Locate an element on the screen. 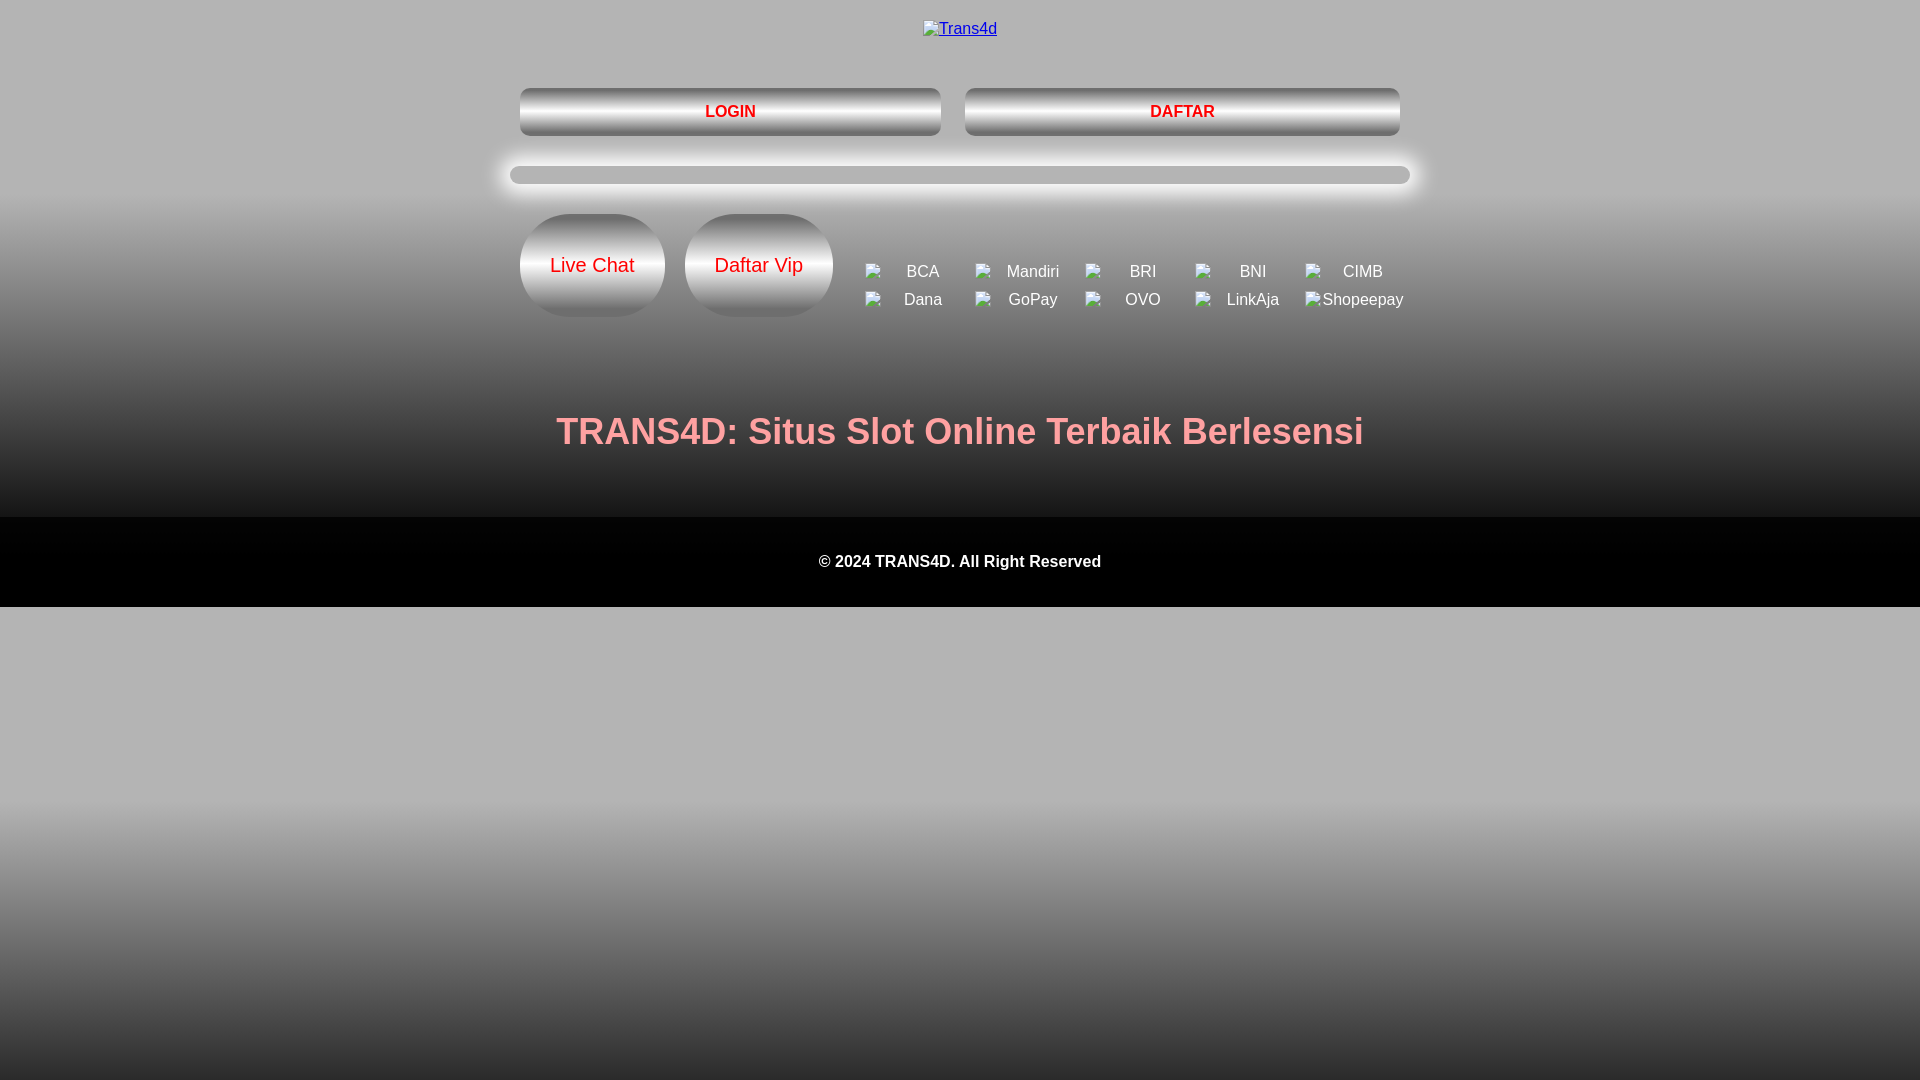  DAFTAR is located at coordinates (1182, 112).